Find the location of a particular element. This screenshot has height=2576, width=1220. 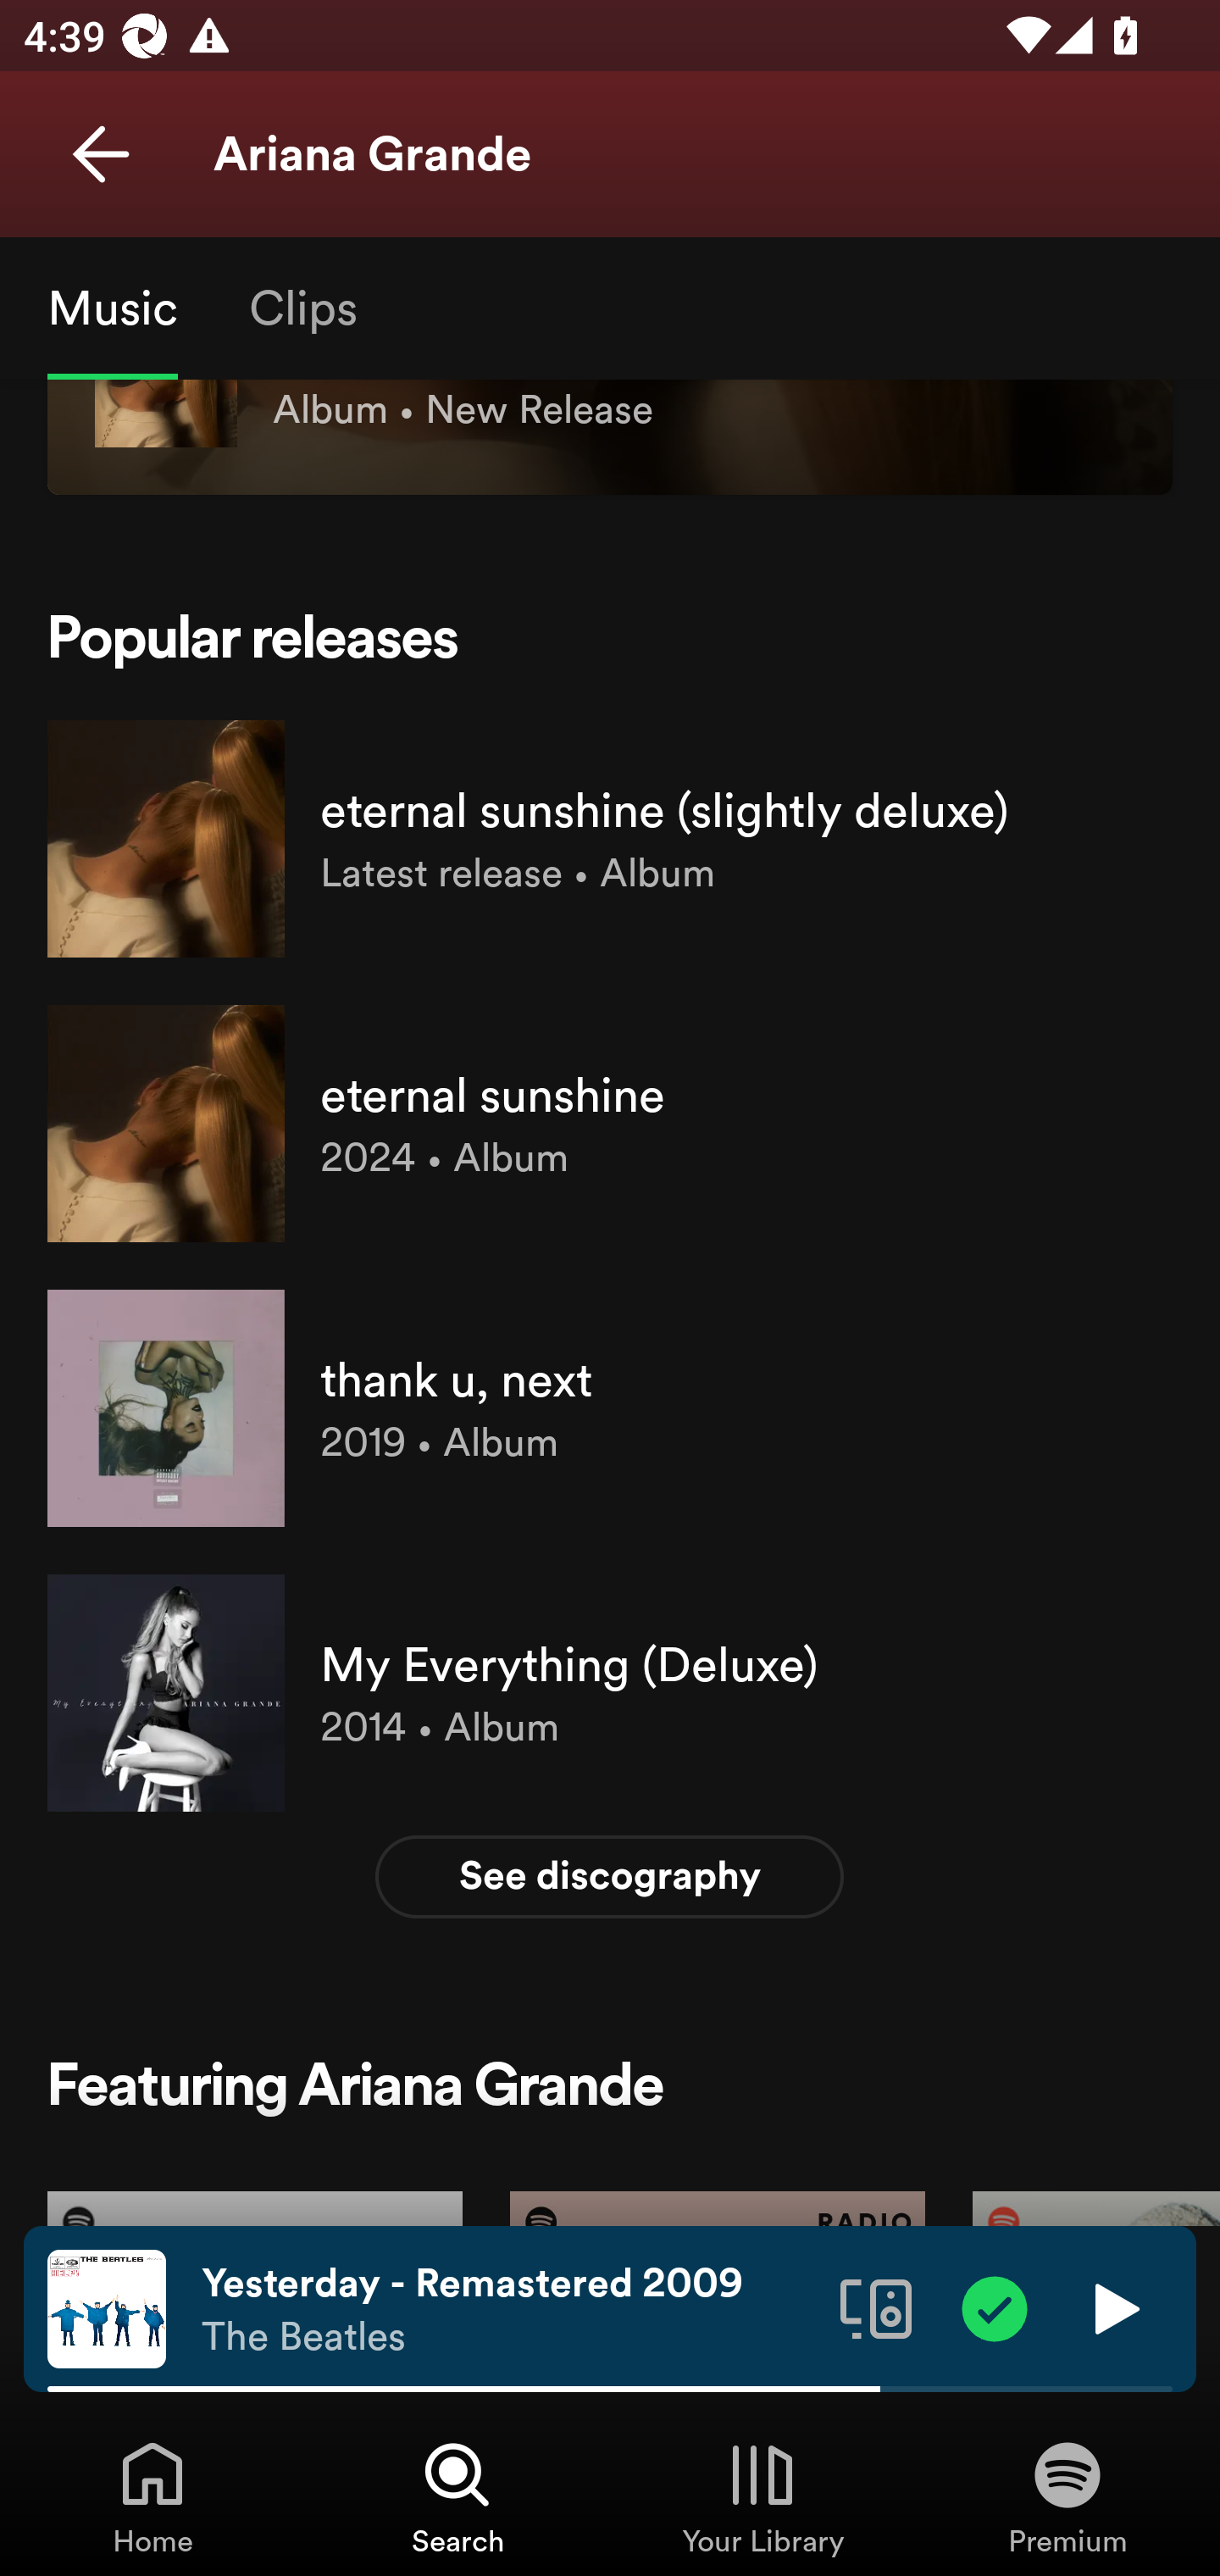

Play is located at coordinates (1113, 2307).